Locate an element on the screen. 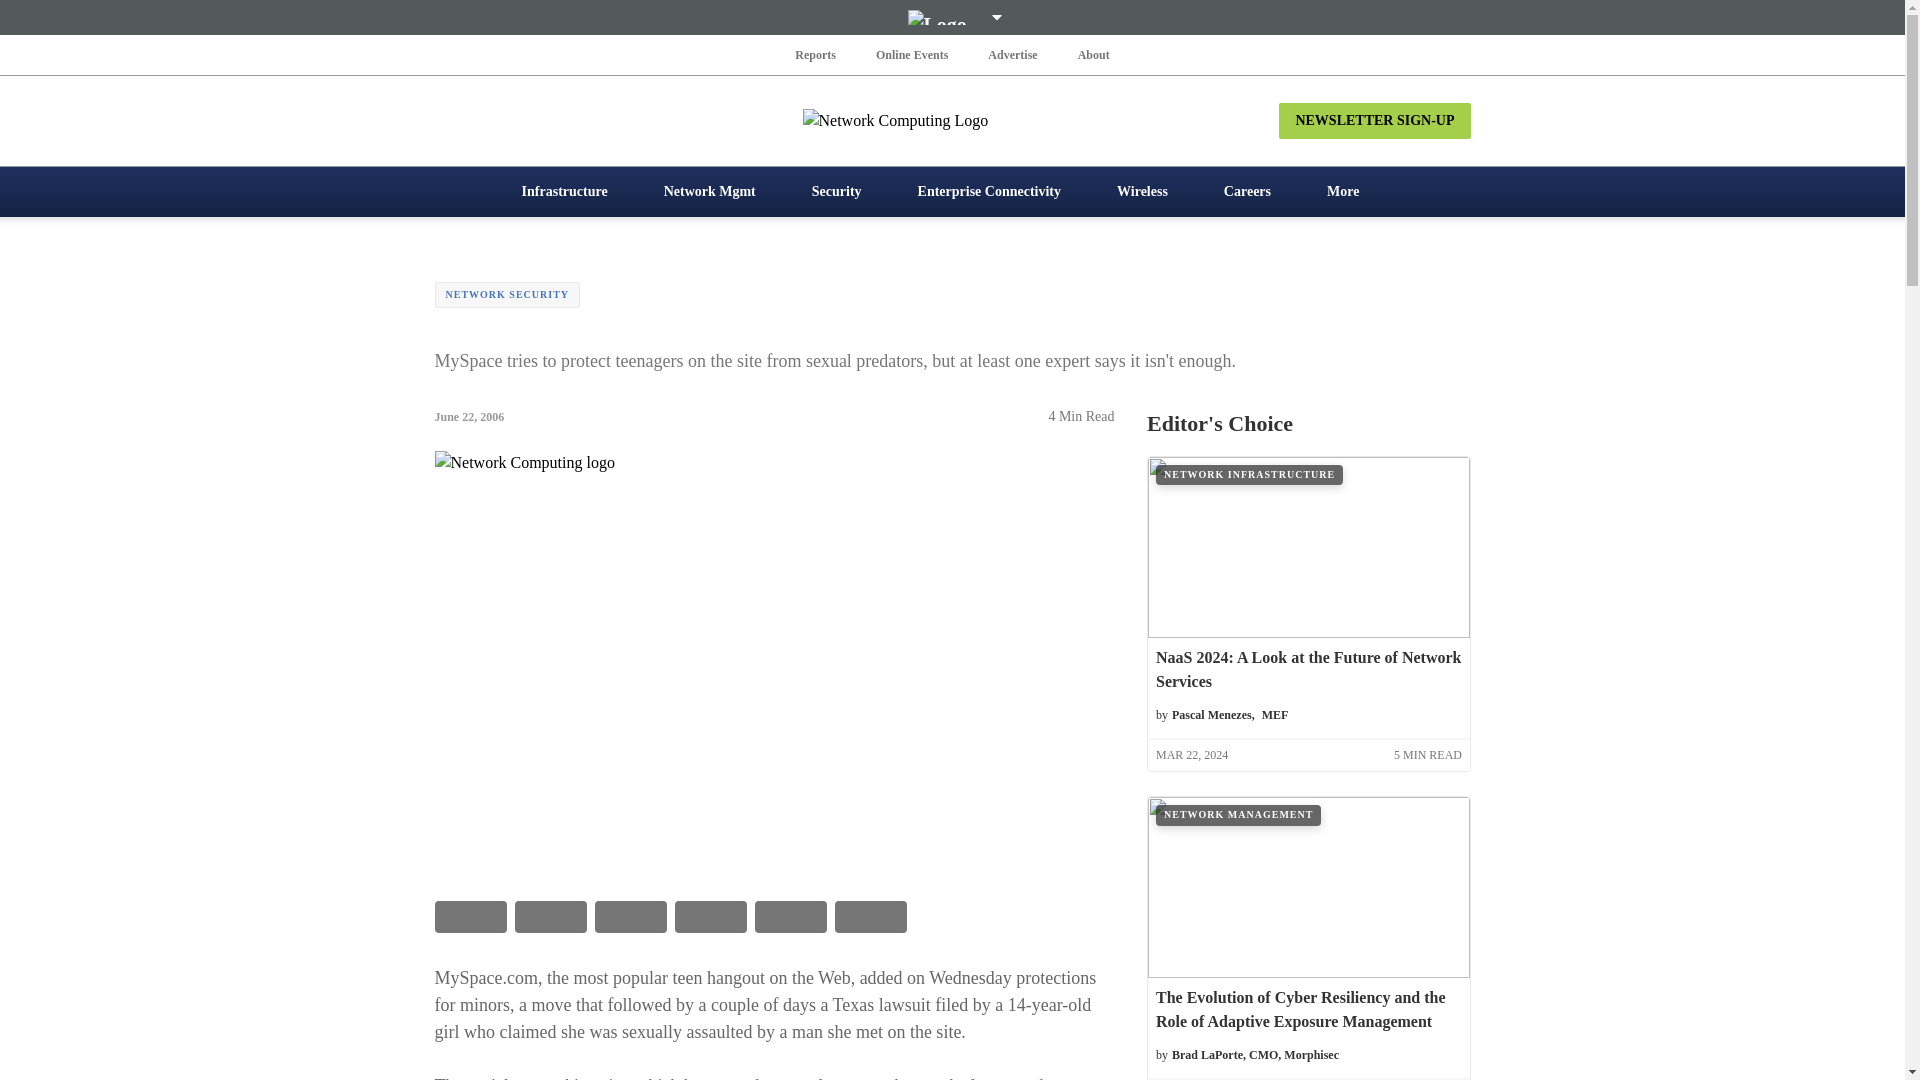  Reports is located at coordinates (816, 54).